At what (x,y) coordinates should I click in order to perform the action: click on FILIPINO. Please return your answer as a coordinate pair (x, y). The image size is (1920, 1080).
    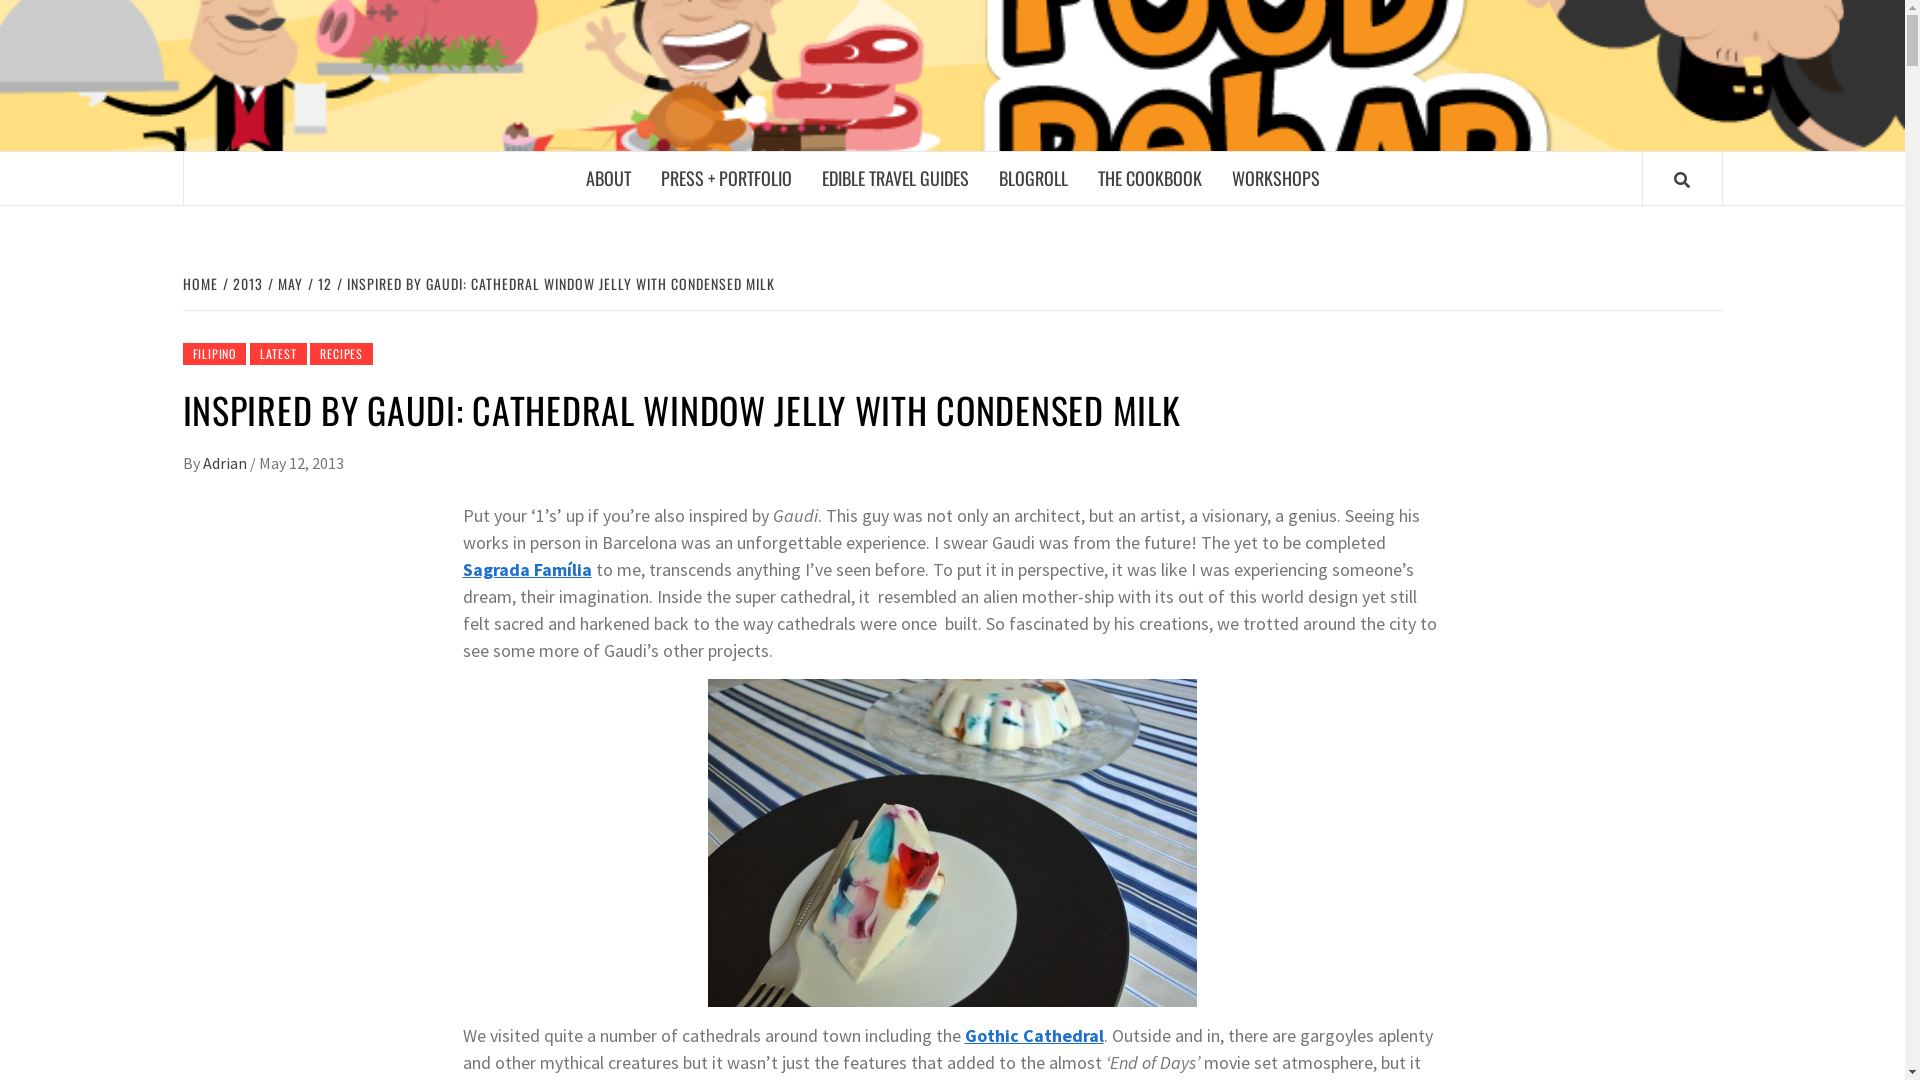
    Looking at the image, I should click on (213, 354).